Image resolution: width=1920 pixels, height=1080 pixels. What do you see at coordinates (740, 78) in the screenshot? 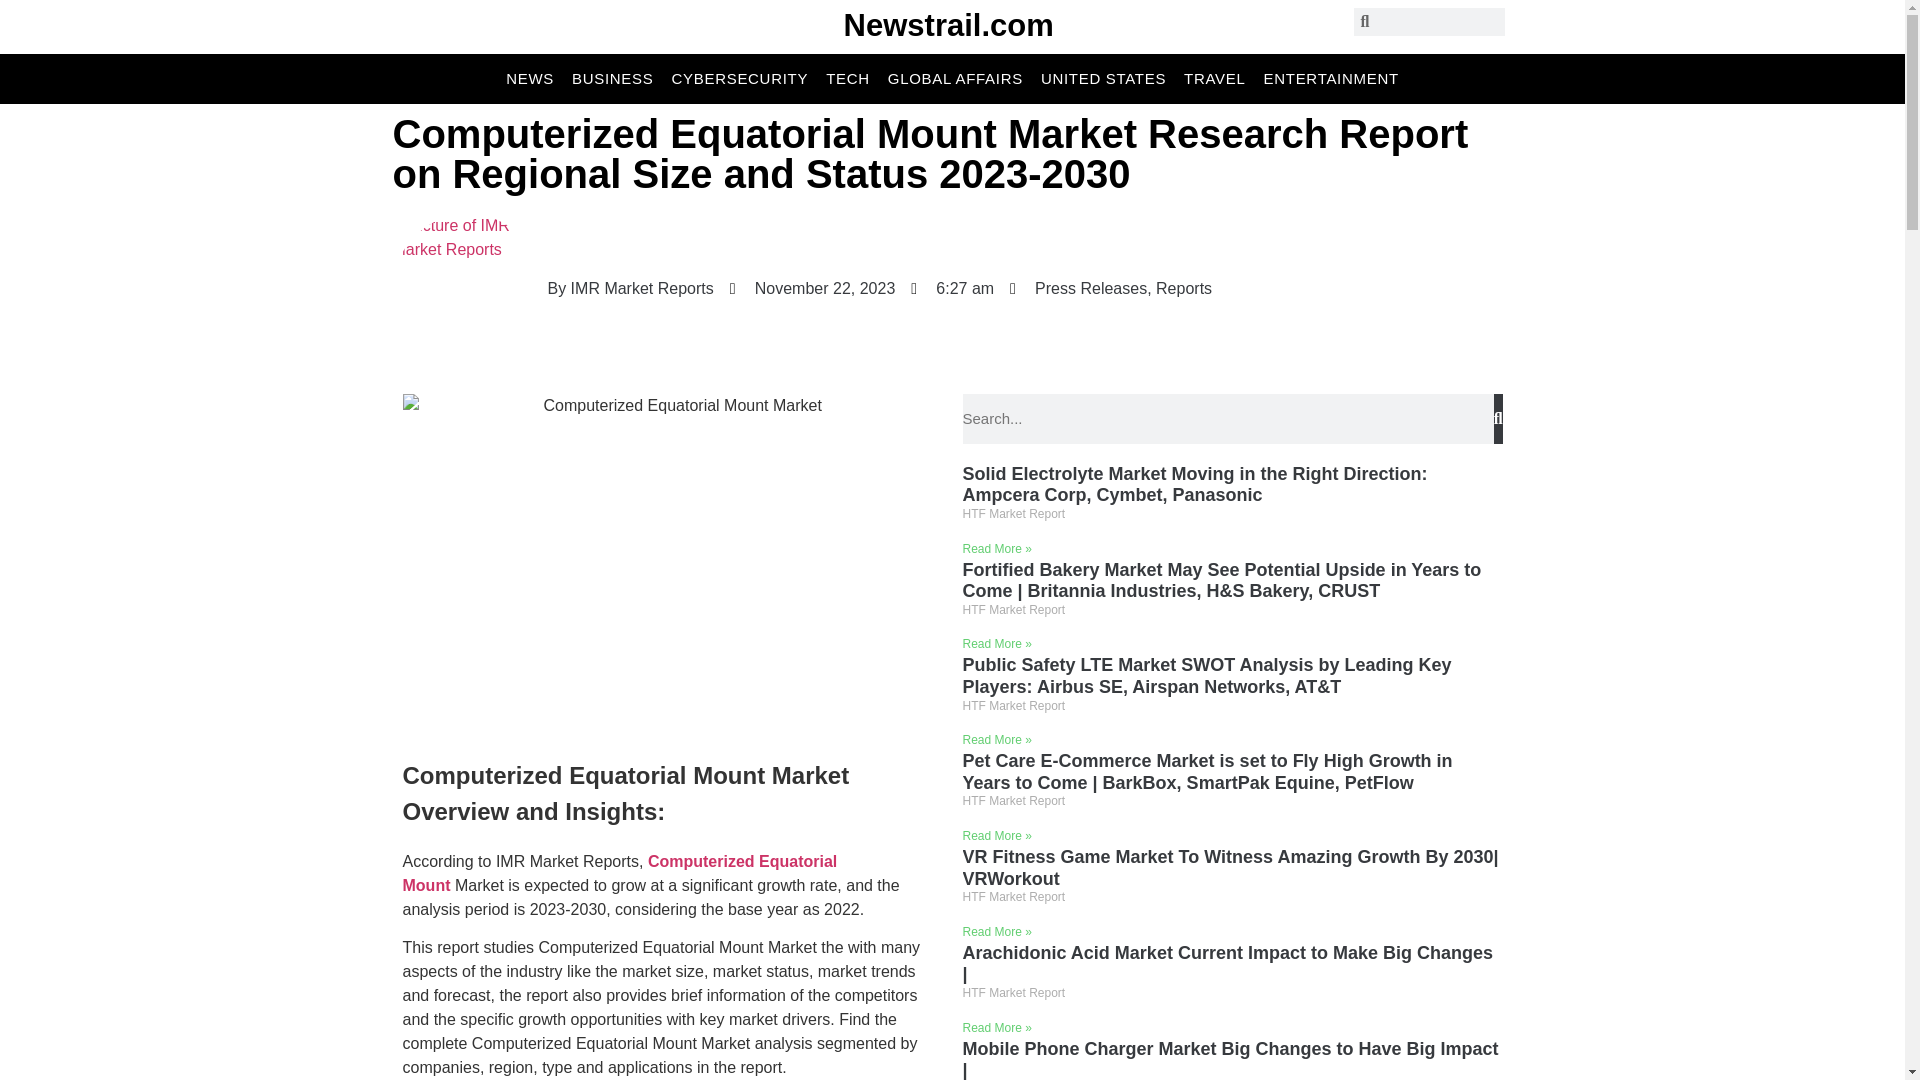
I see `CYBERSECURITY` at bounding box center [740, 78].